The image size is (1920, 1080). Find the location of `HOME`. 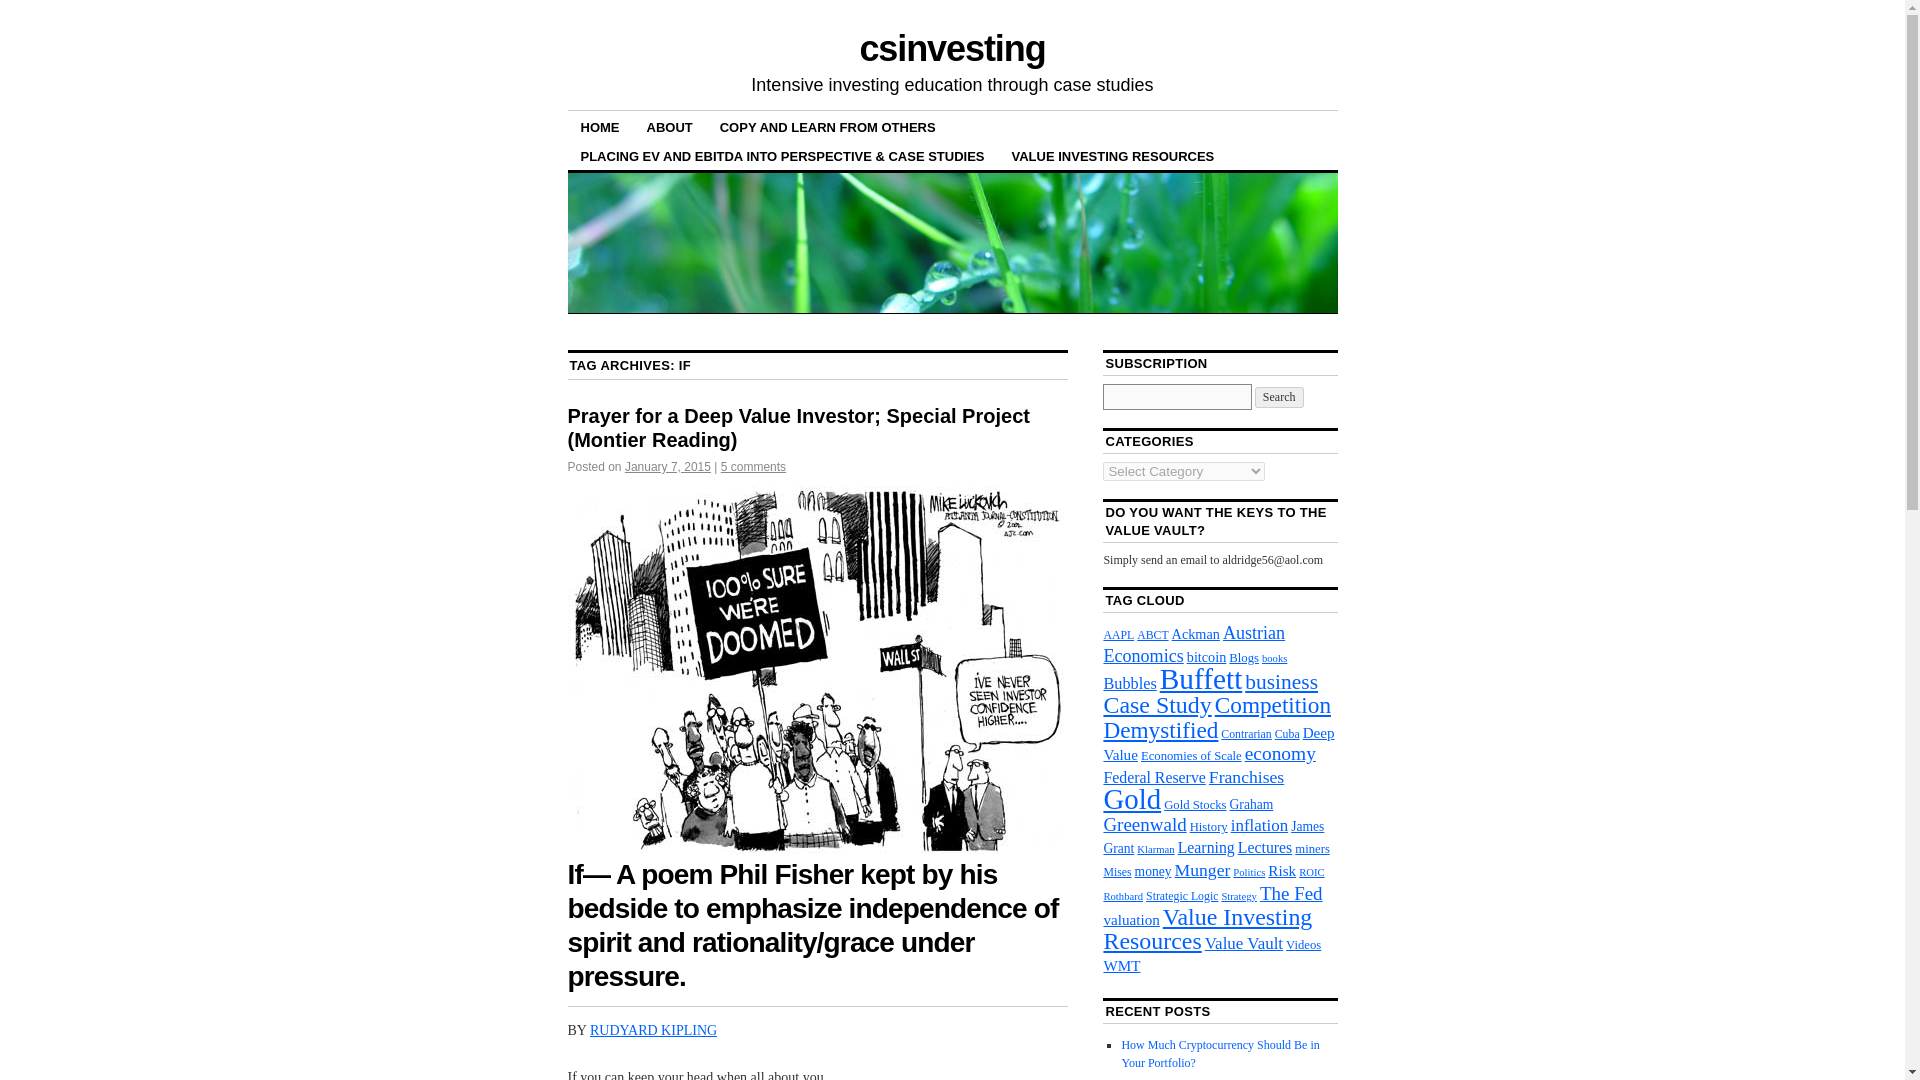

HOME is located at coordinates (600, 126).